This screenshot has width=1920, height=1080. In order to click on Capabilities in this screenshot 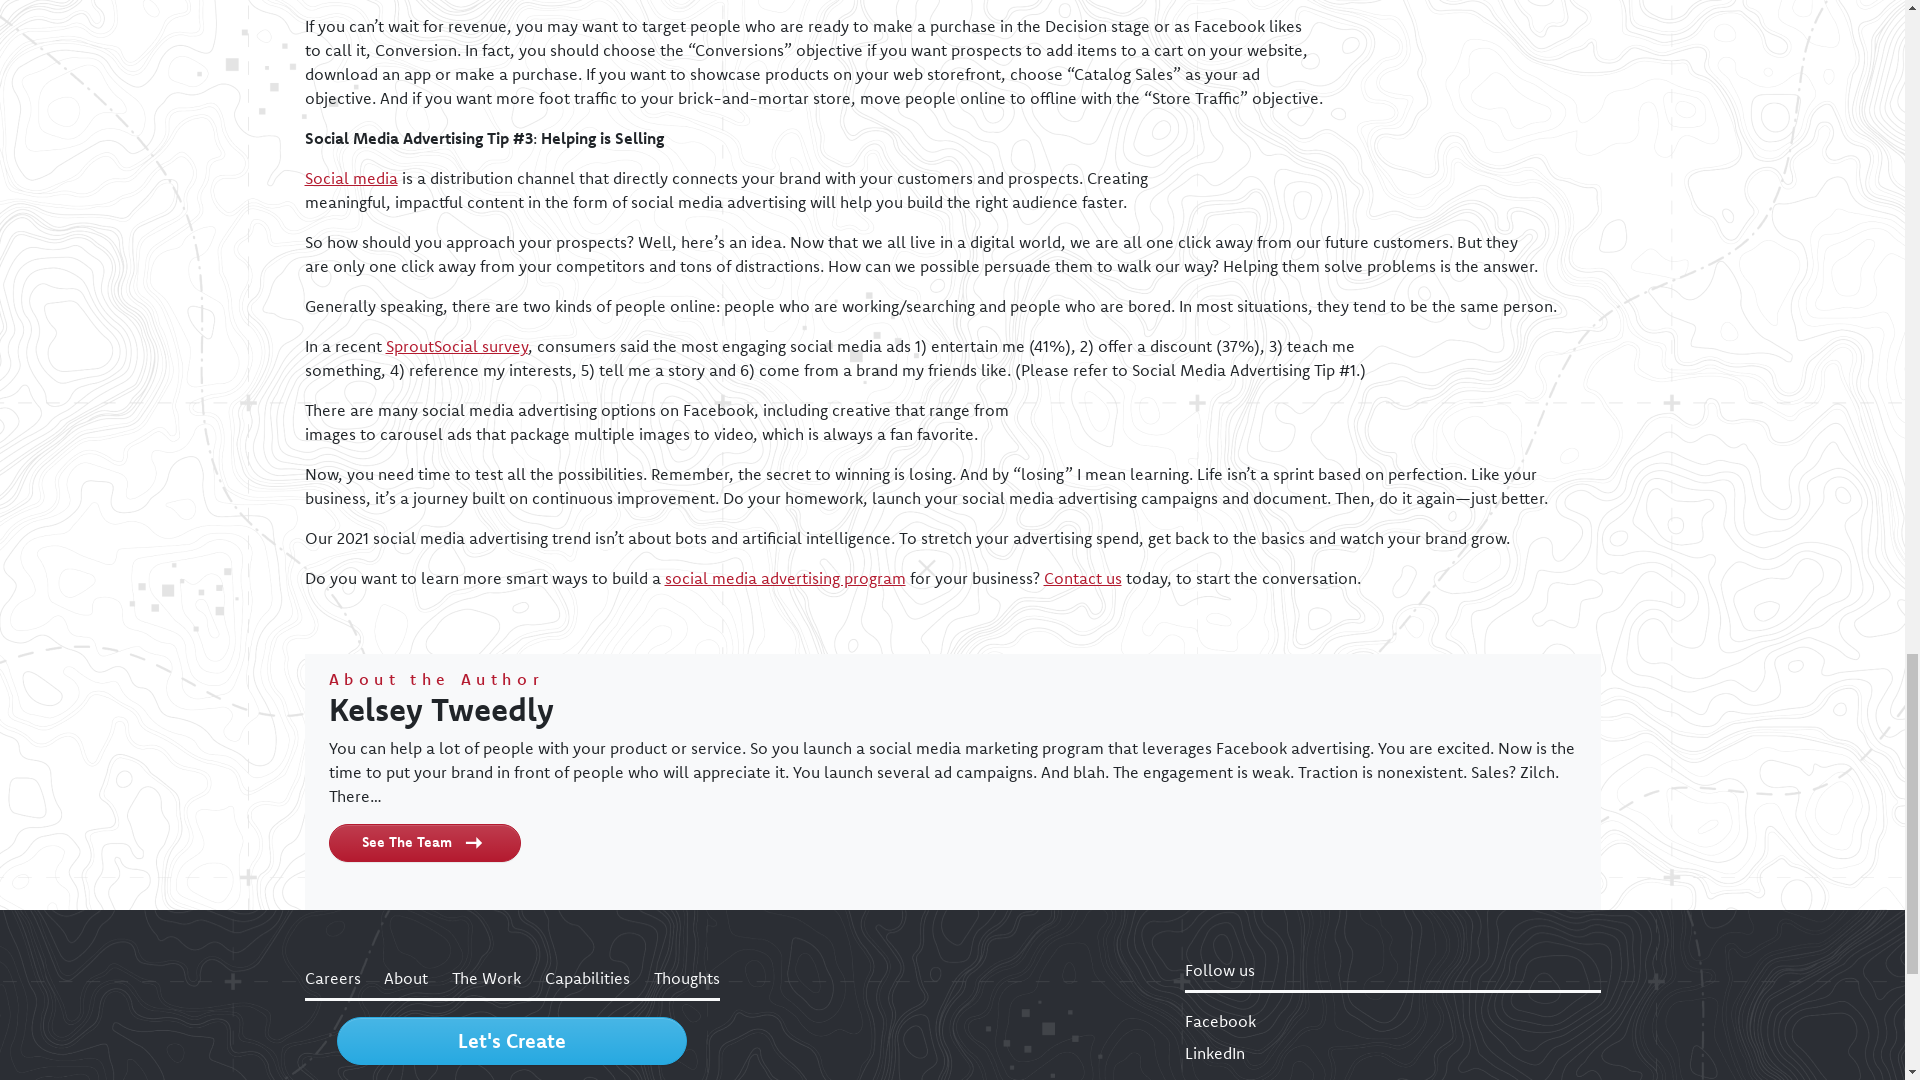, I will do `click(587, 977)`.